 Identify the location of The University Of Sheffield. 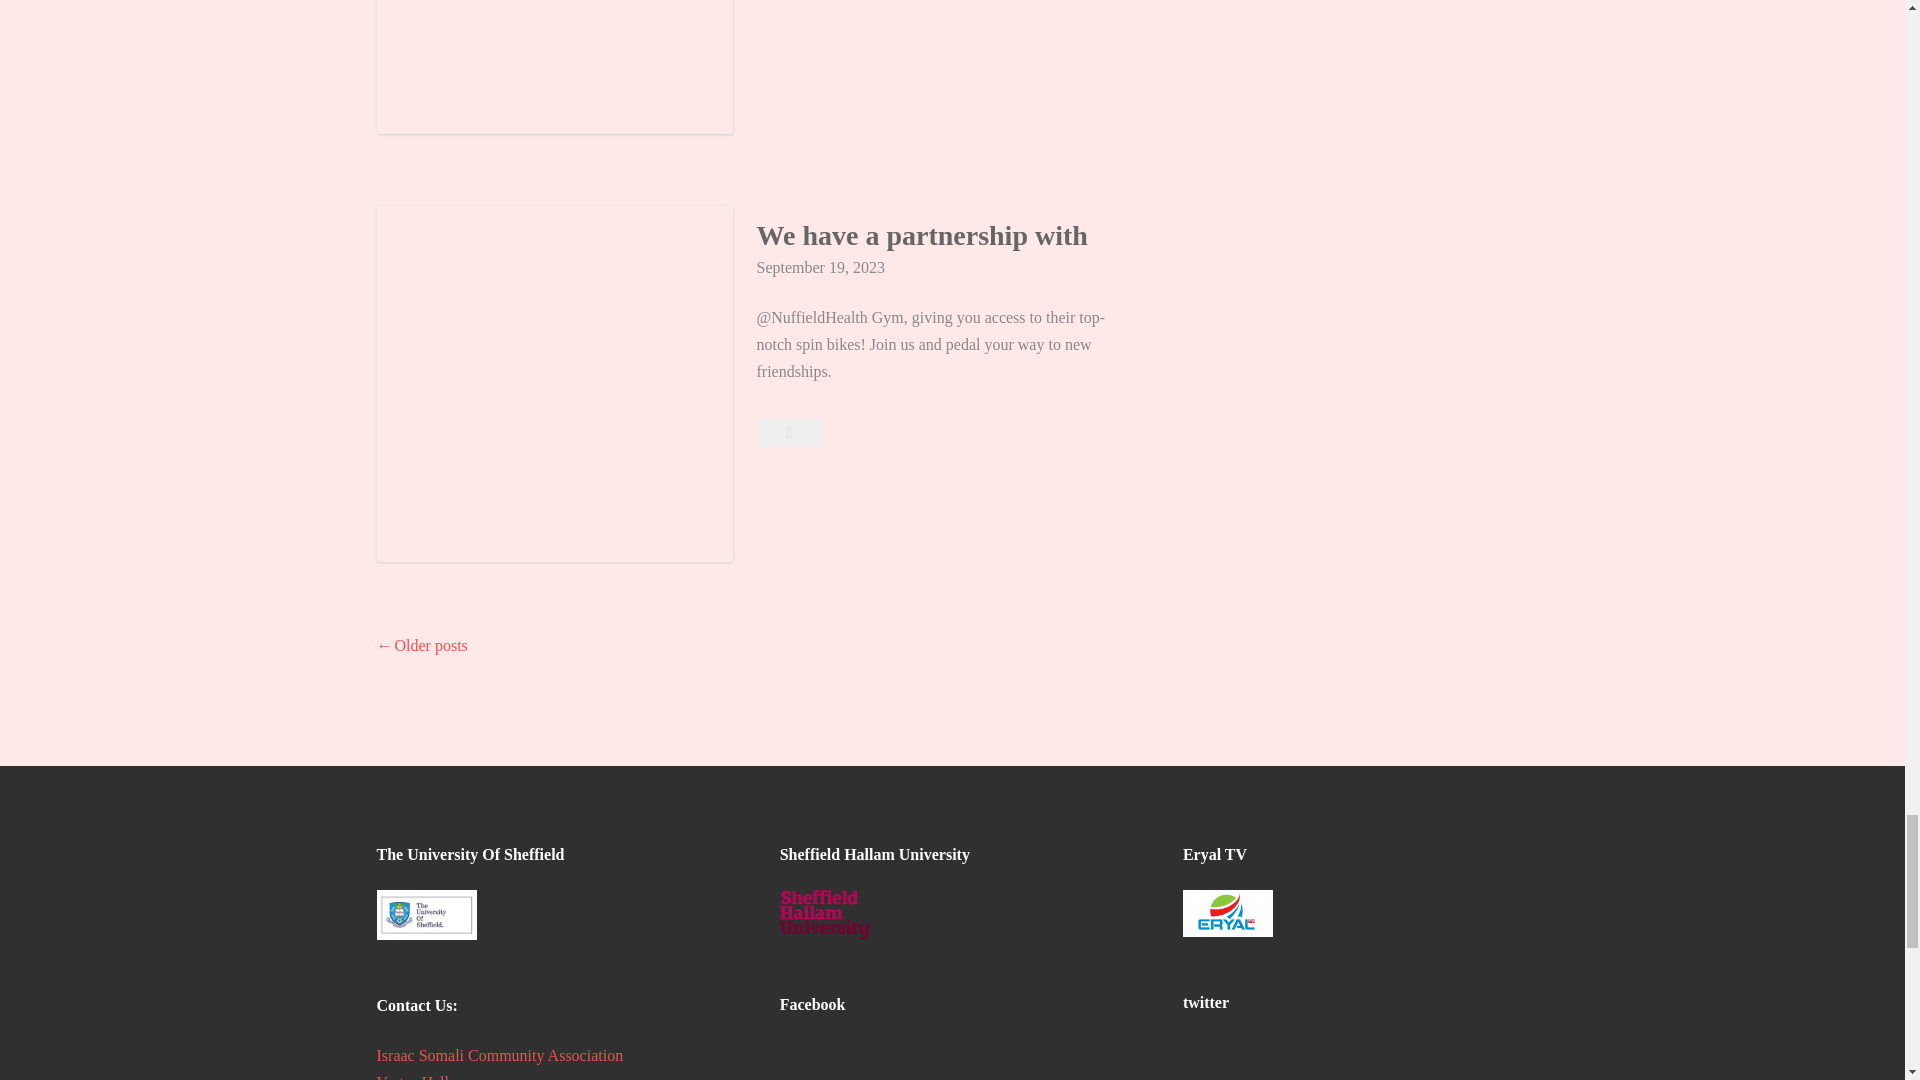
(426, 914).